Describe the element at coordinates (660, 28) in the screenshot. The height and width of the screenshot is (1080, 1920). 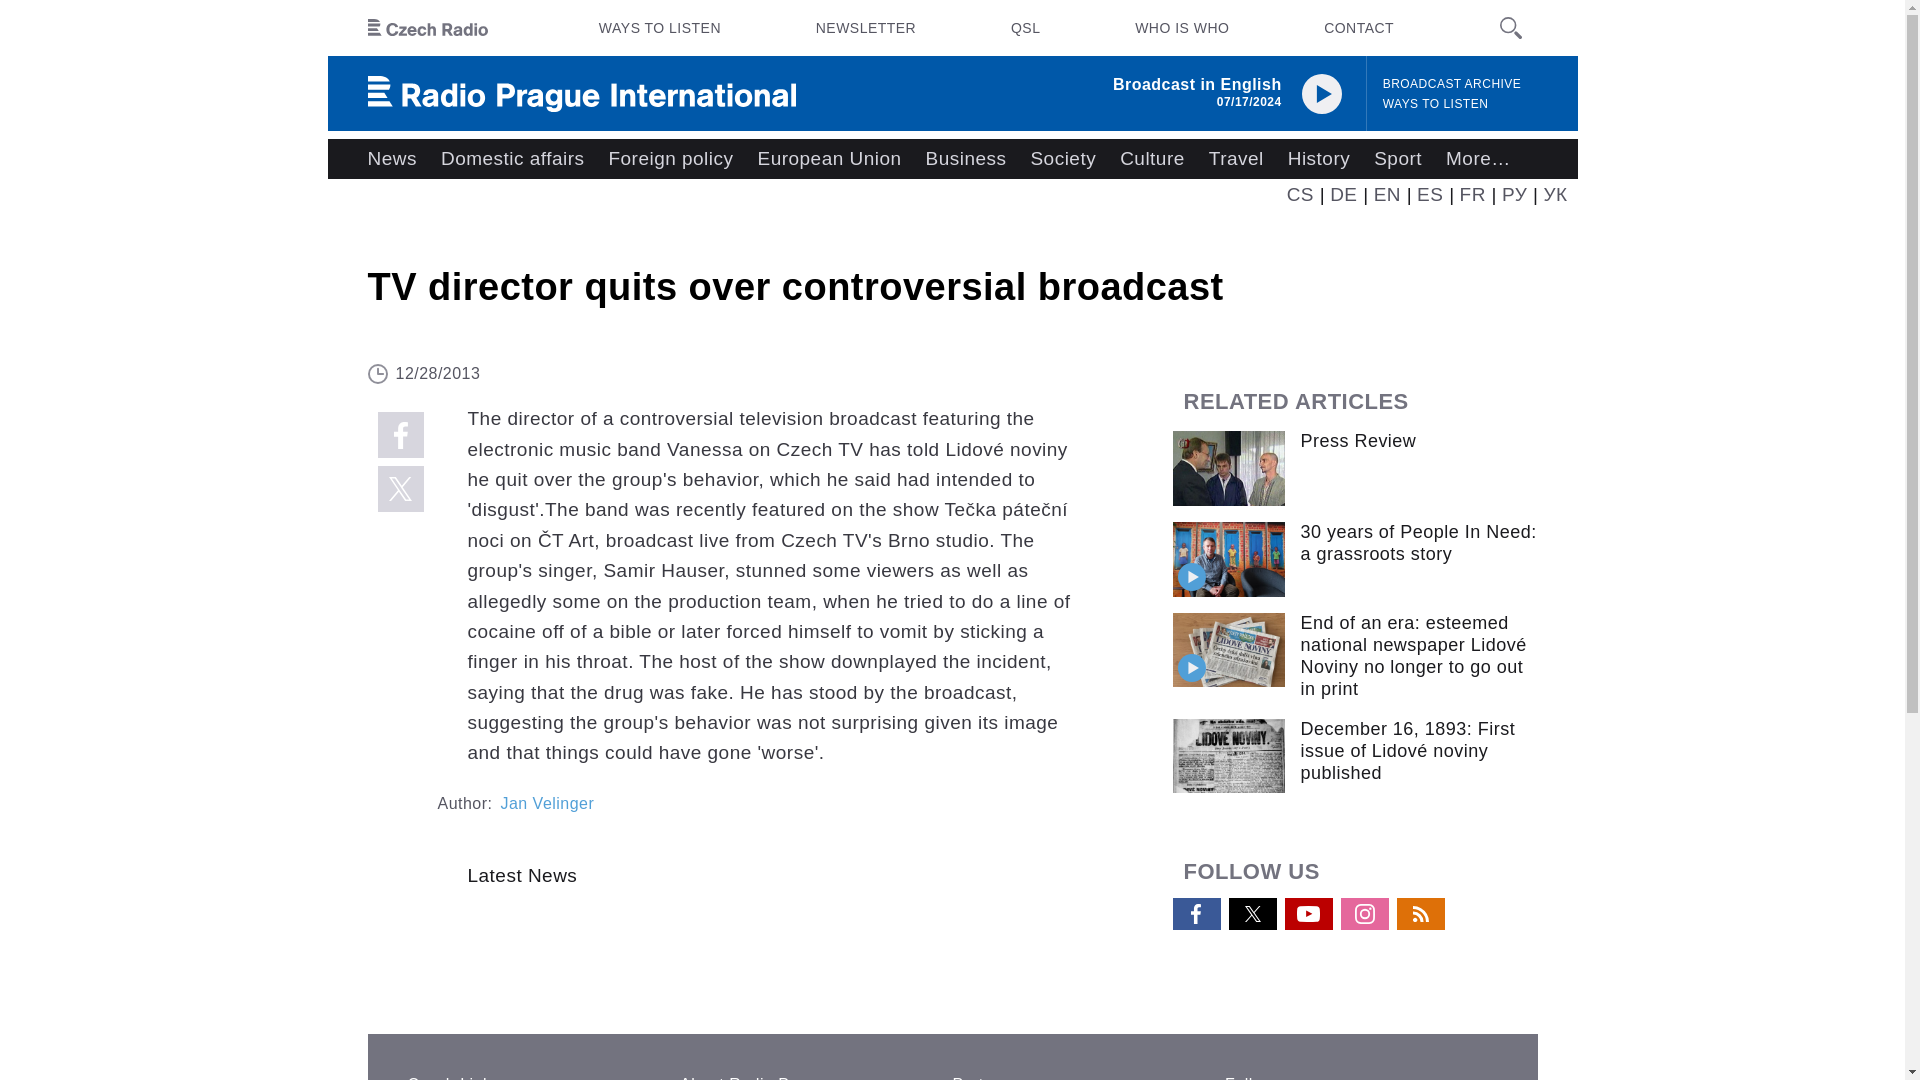
I see `WAYS TO LISTEN` at that location.